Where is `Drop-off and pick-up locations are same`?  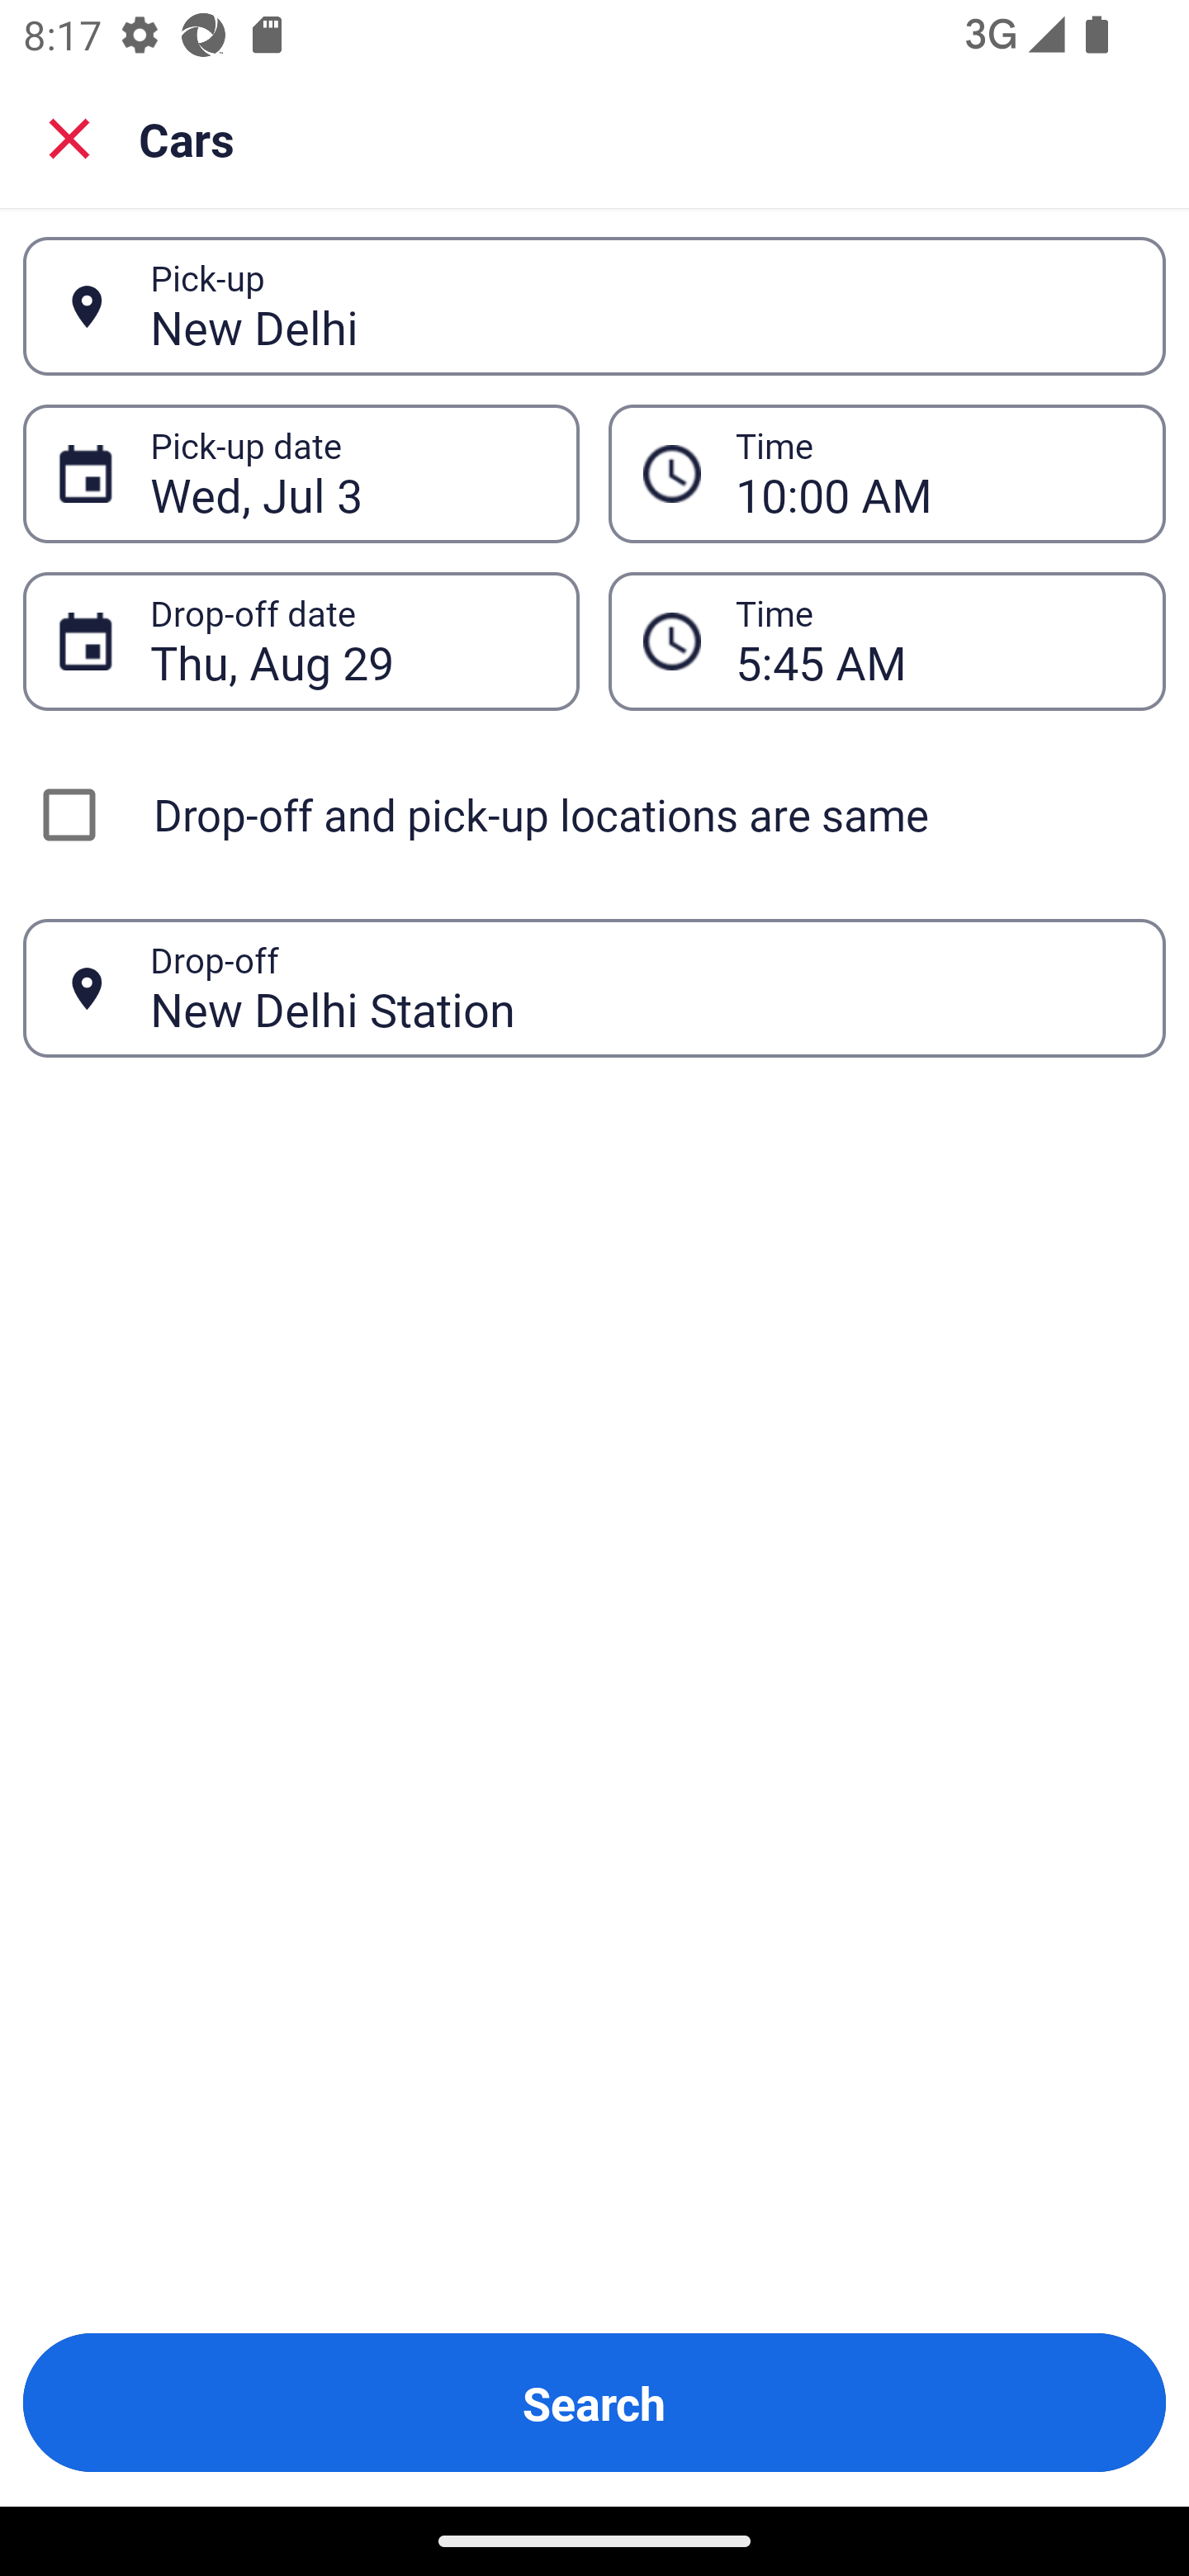 Drop-off and pick-up locations are same is located at coordinates (594, 814).